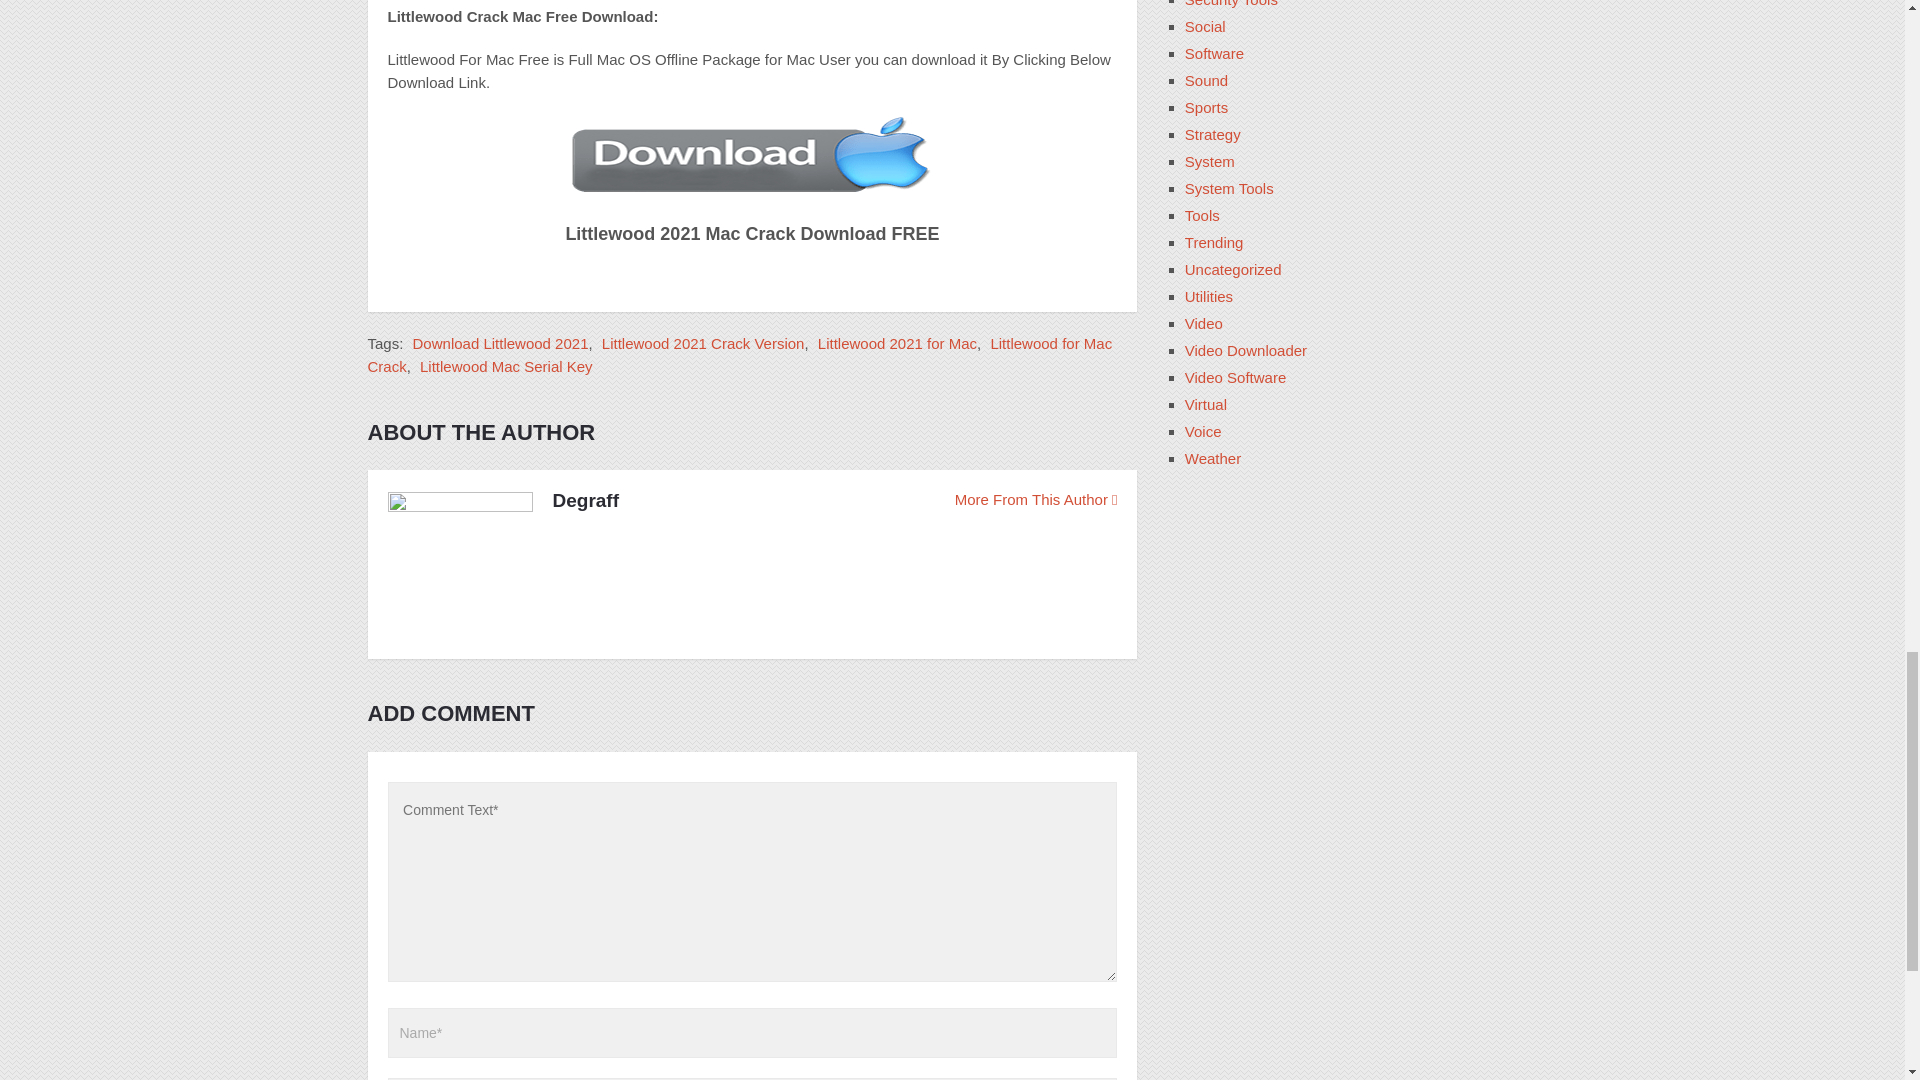 This screenshot has height=1080, width=1920. I want to click on Degraff, so click(585, 501).